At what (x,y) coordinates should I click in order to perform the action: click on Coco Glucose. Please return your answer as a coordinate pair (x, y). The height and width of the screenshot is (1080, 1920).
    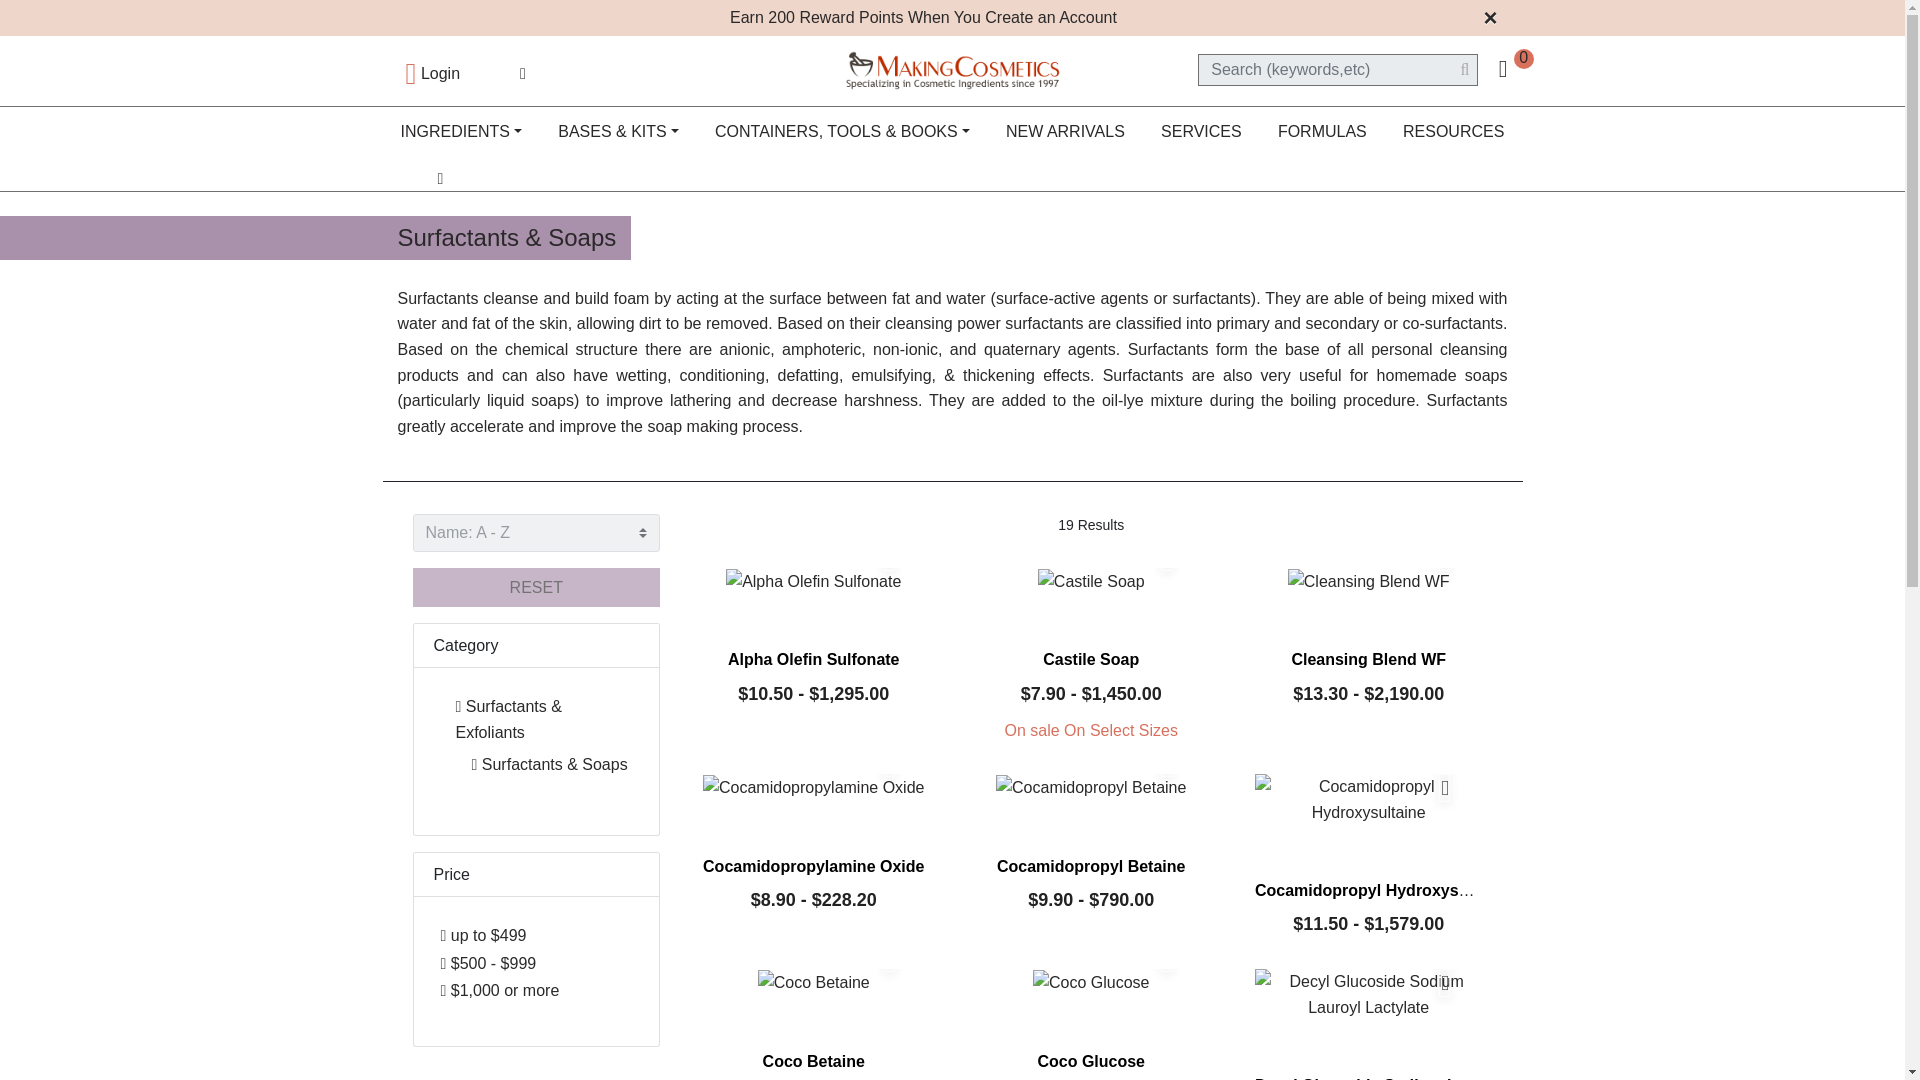
    Looking at the image, I should click on (1091, 982).